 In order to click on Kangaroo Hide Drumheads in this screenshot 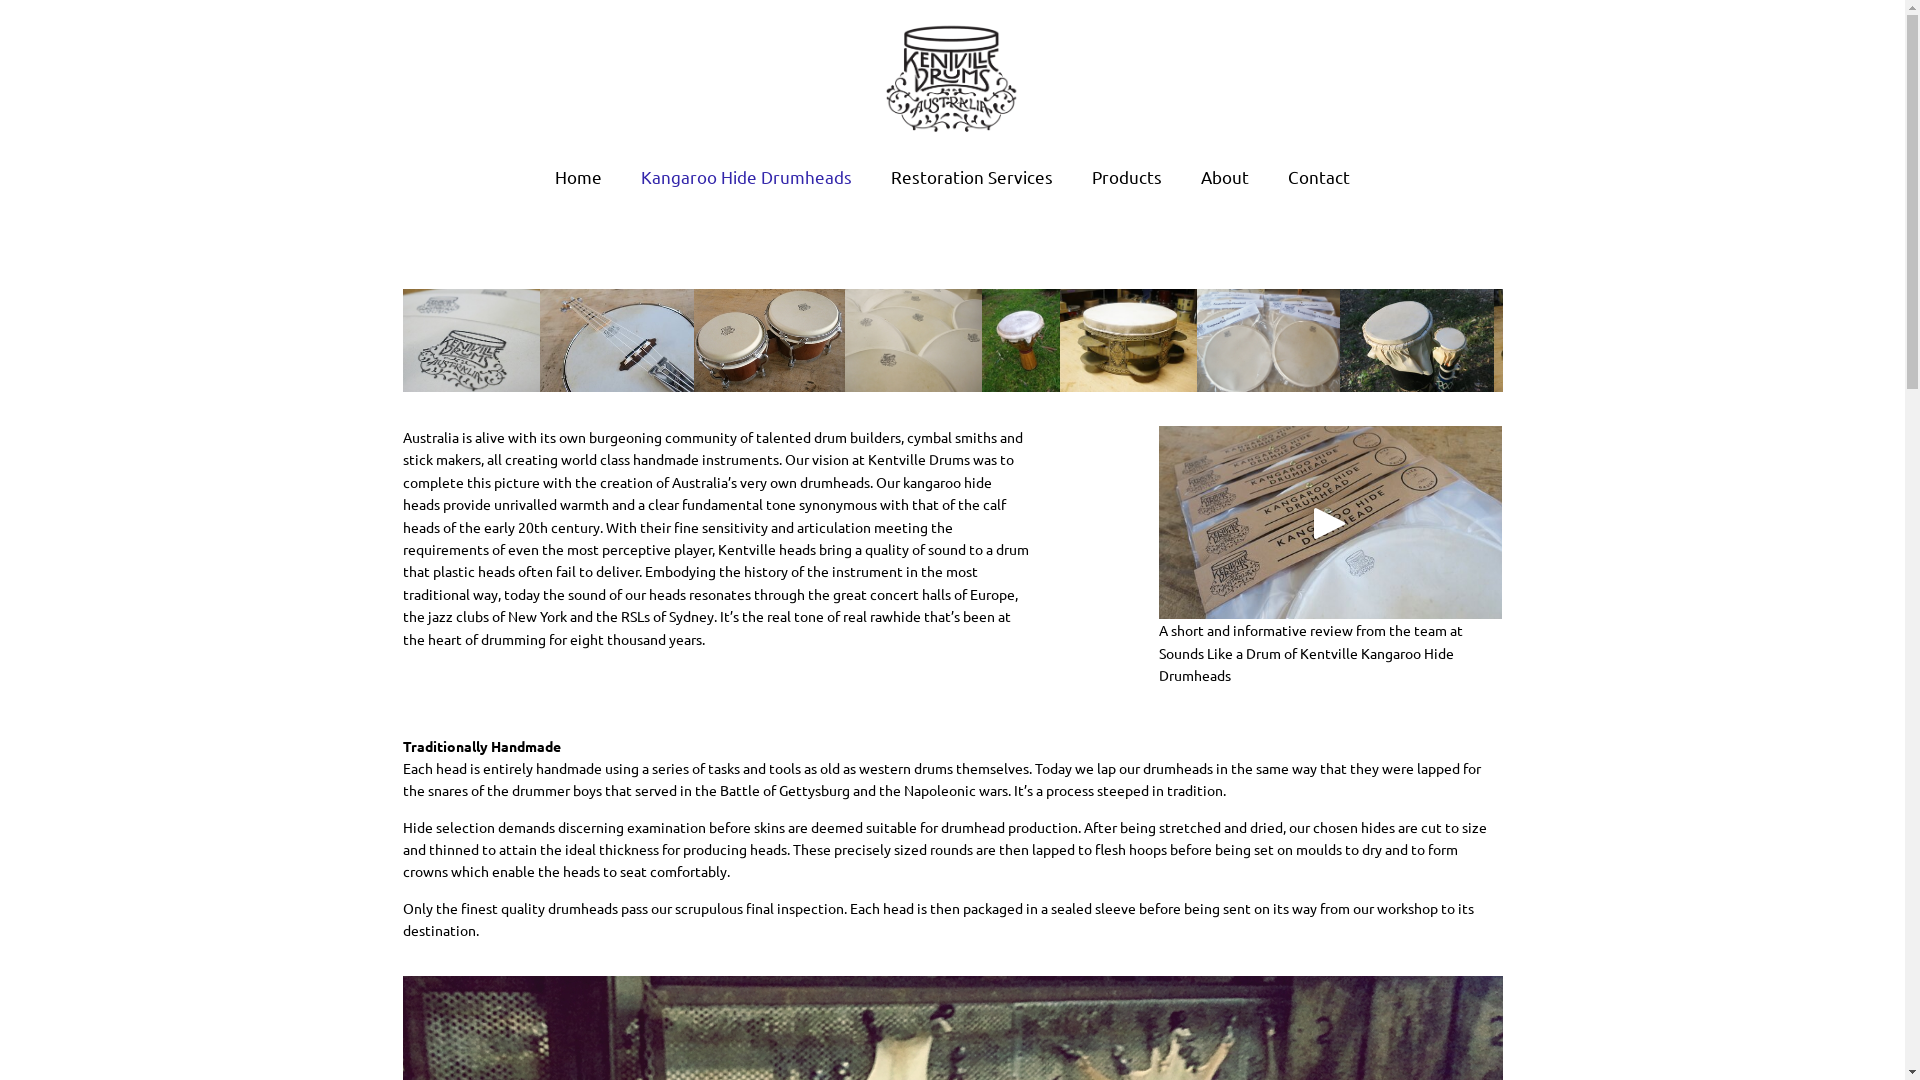, I will do `click(746, 177)`.